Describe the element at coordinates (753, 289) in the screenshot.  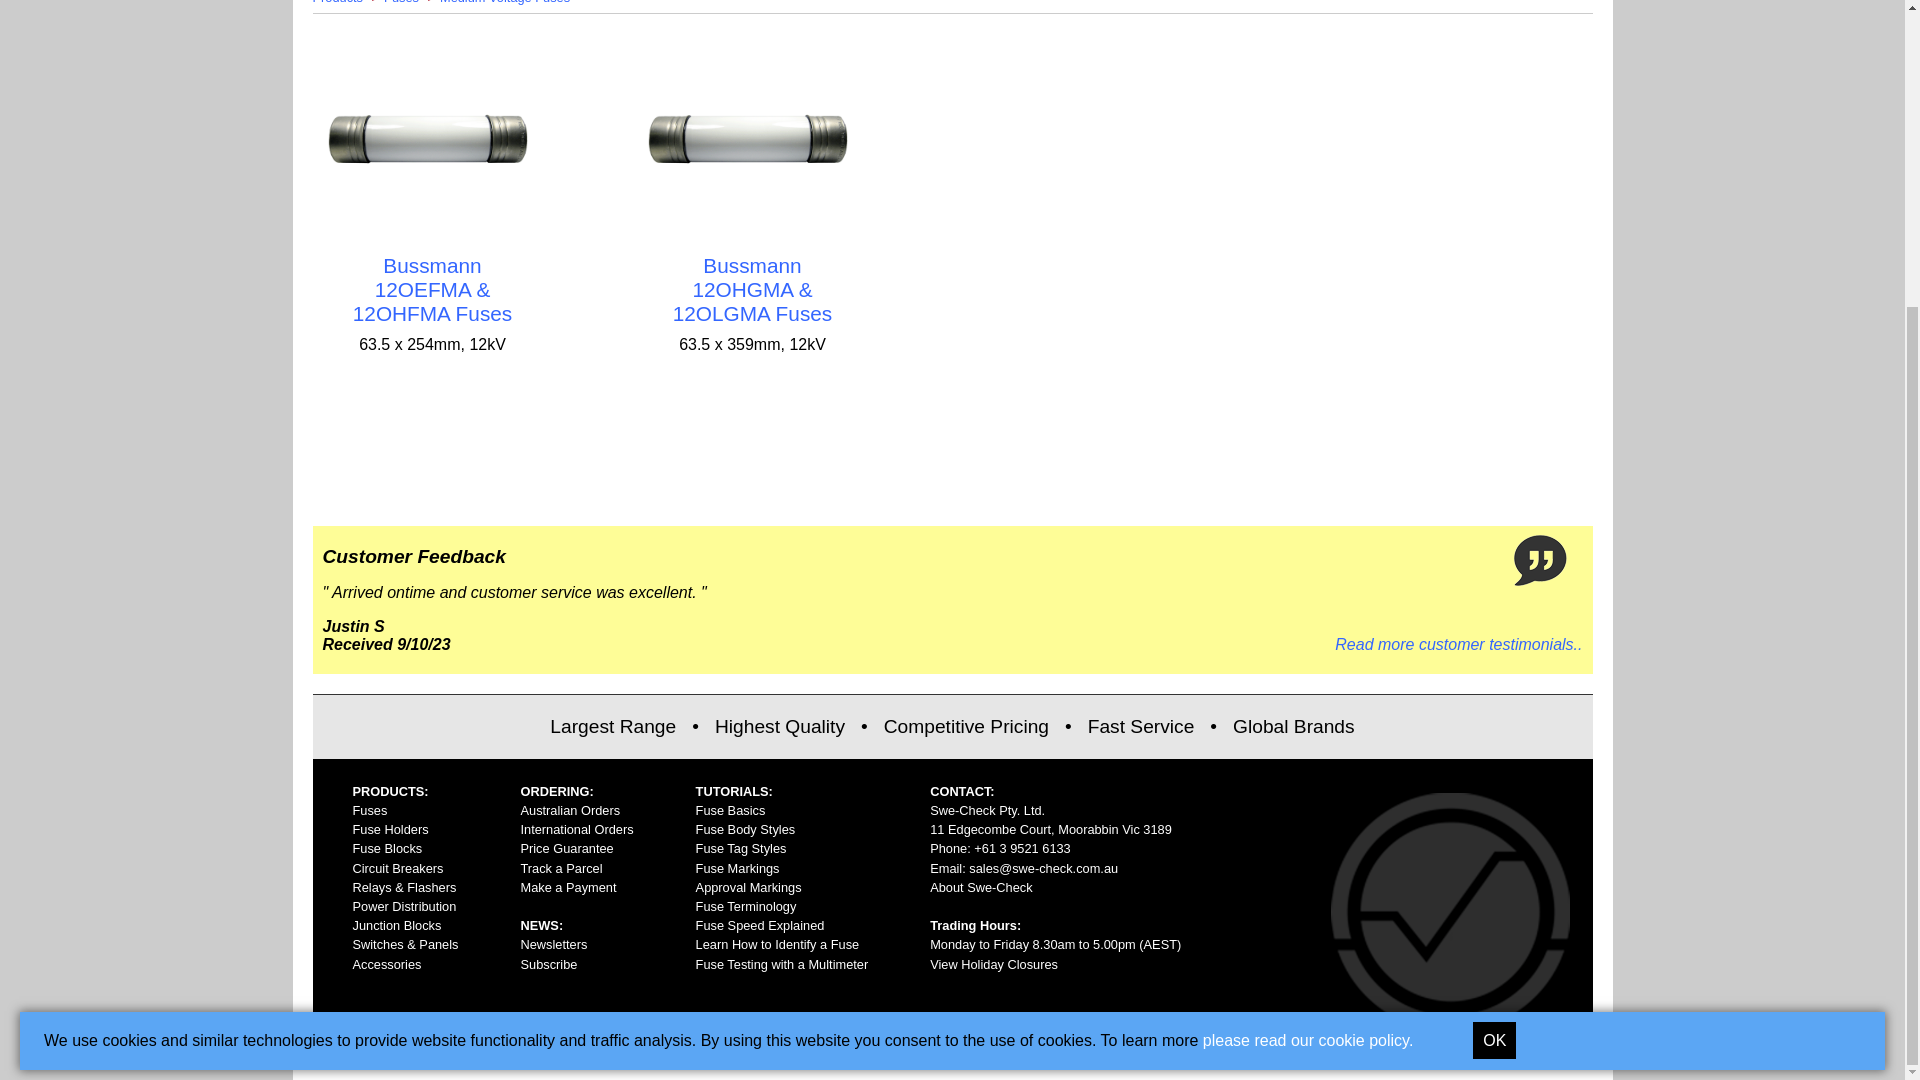
I see `Click to View Products` at that location.